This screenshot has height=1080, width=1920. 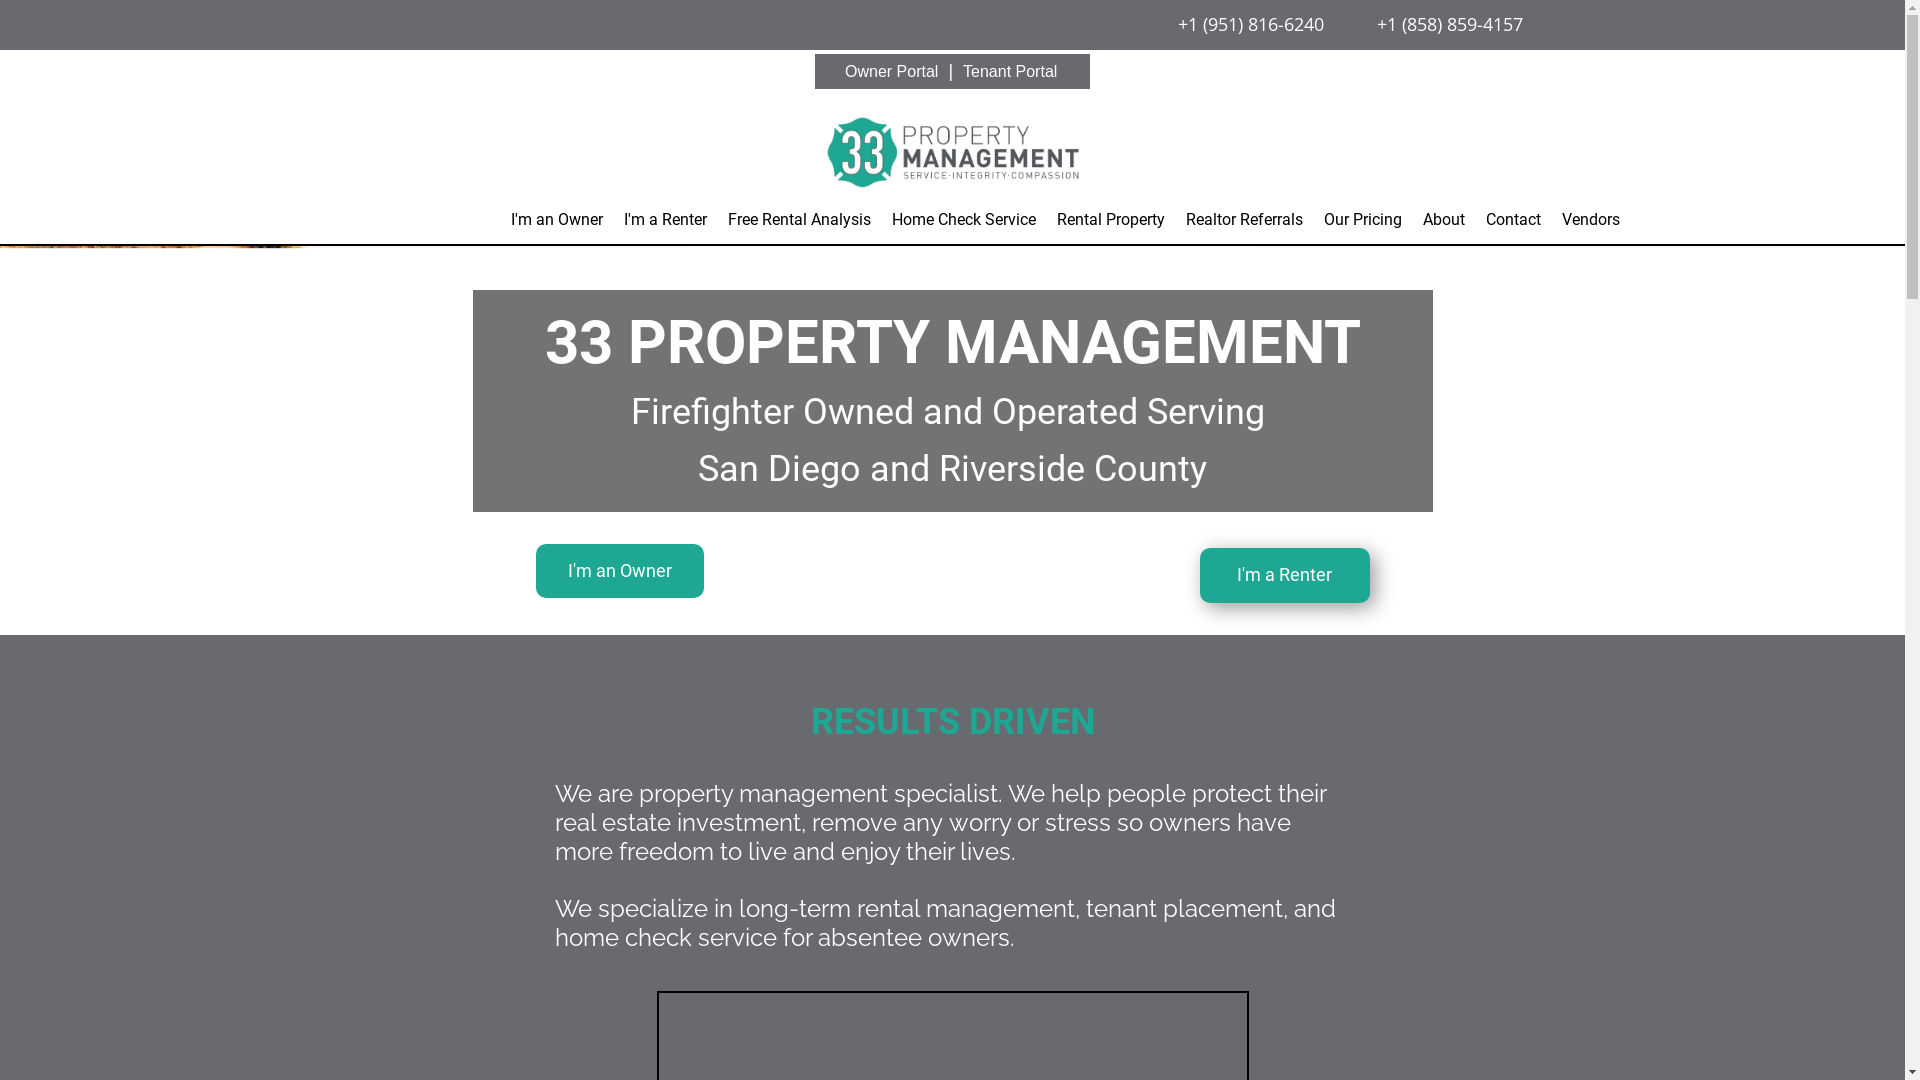 What do you see at coordinates (666, 220) in the screenshot?
I see `I'm a Renter` at bounding box center [666, 220].